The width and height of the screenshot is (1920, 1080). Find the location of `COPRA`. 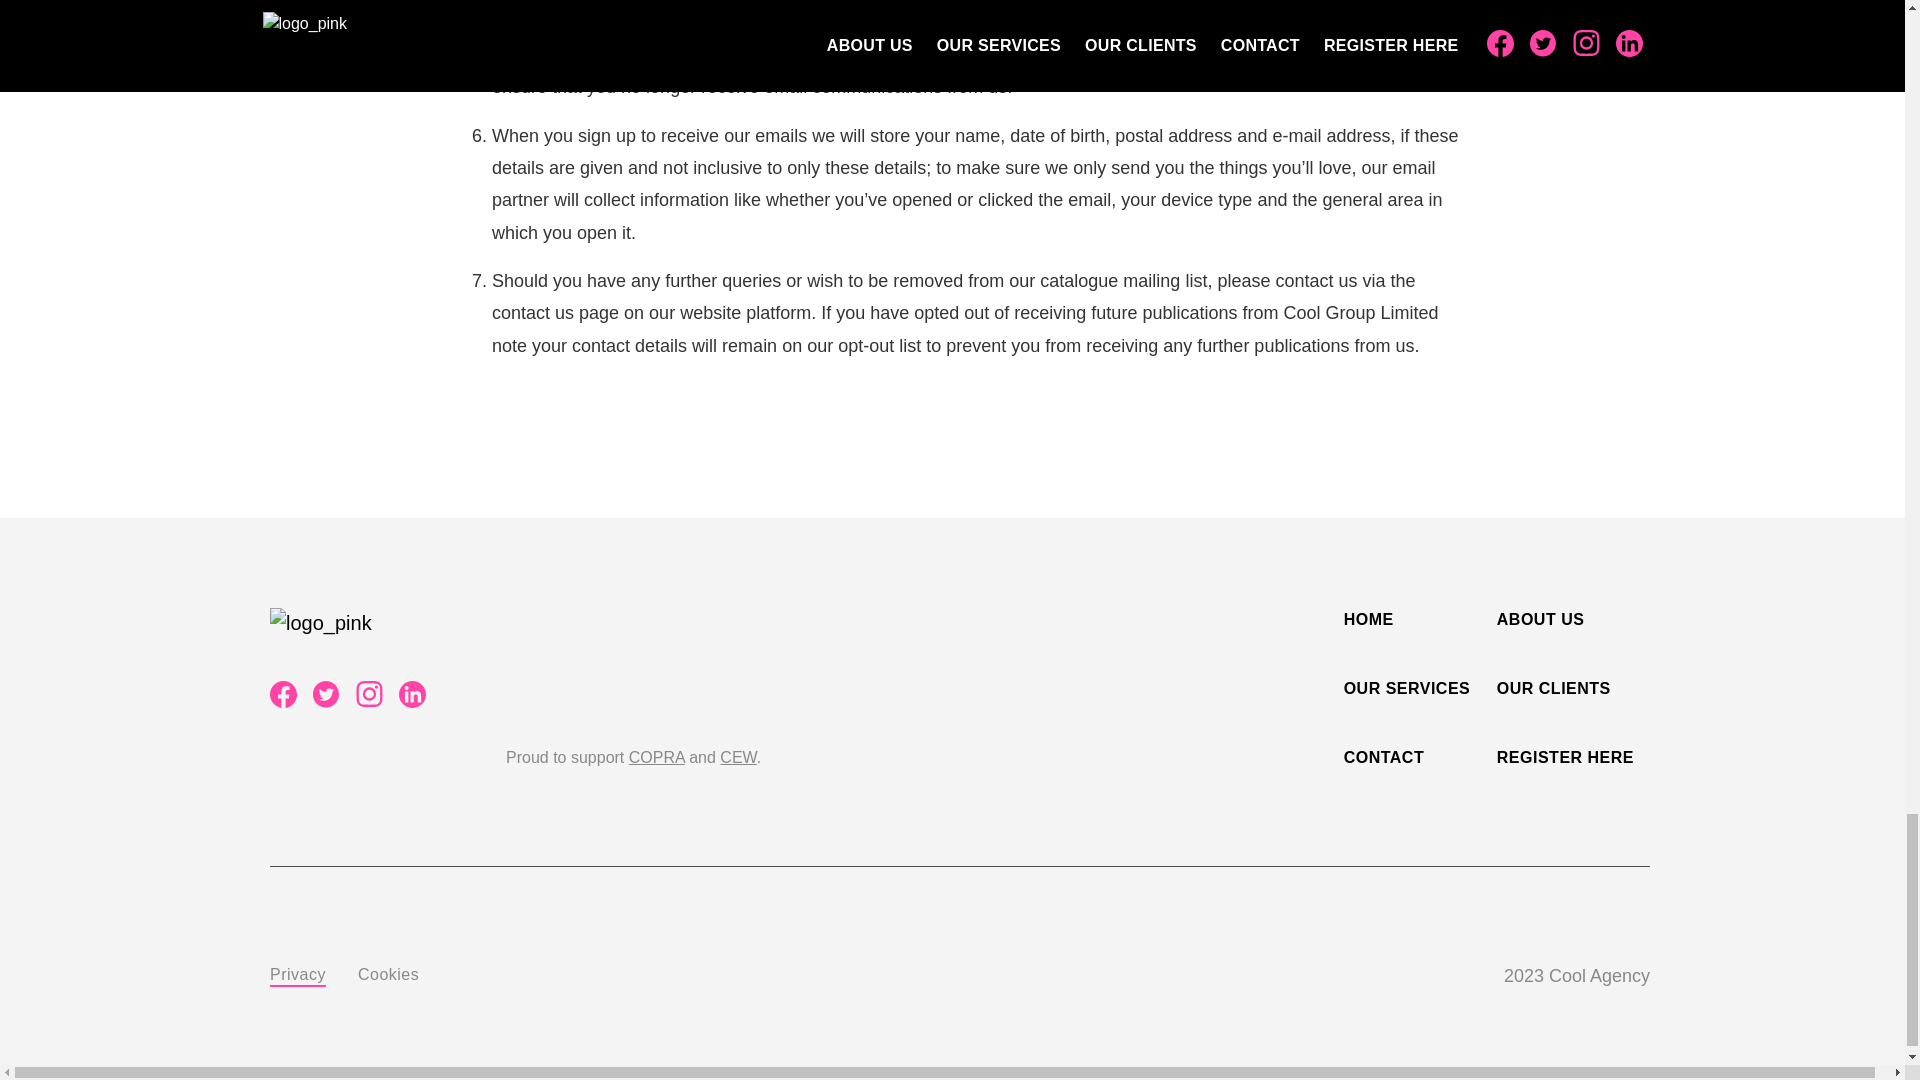

COPRA is located at coordinates (657, 757).